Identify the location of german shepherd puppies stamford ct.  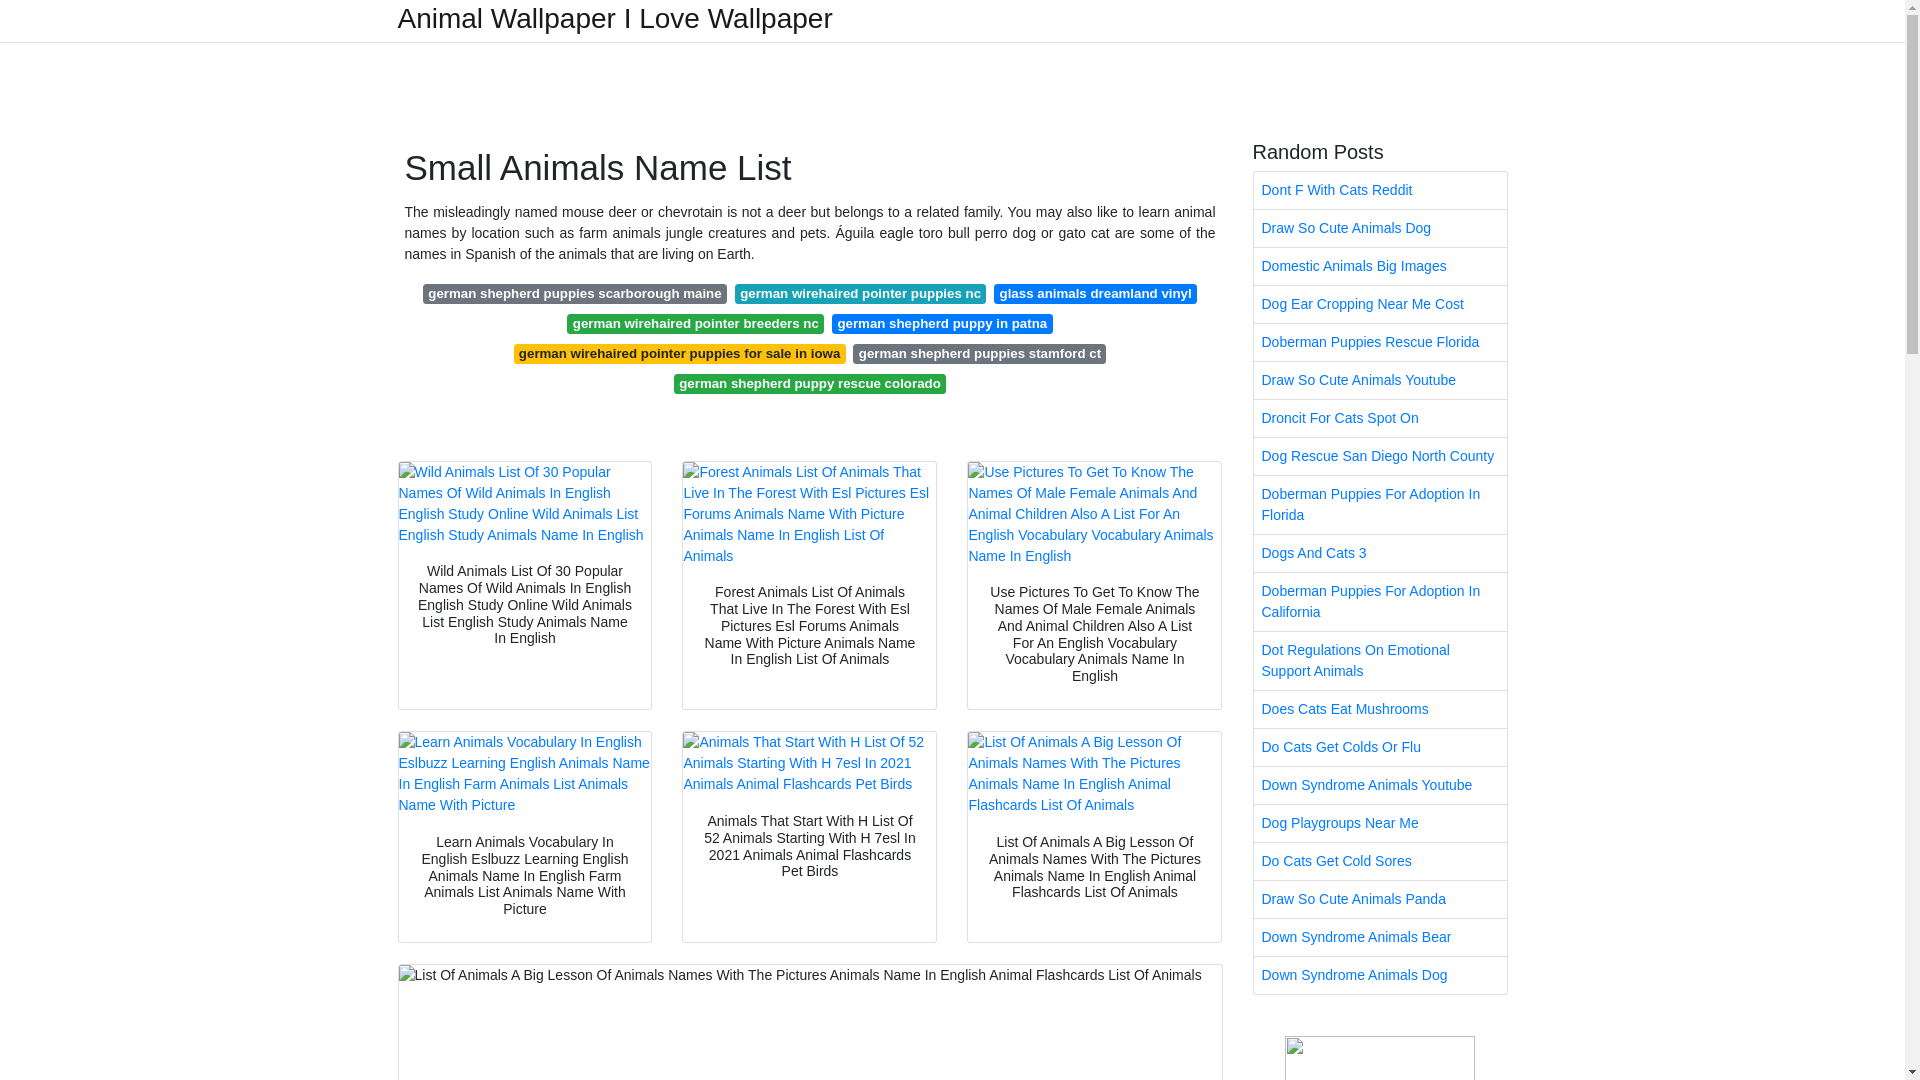
(978, 354).